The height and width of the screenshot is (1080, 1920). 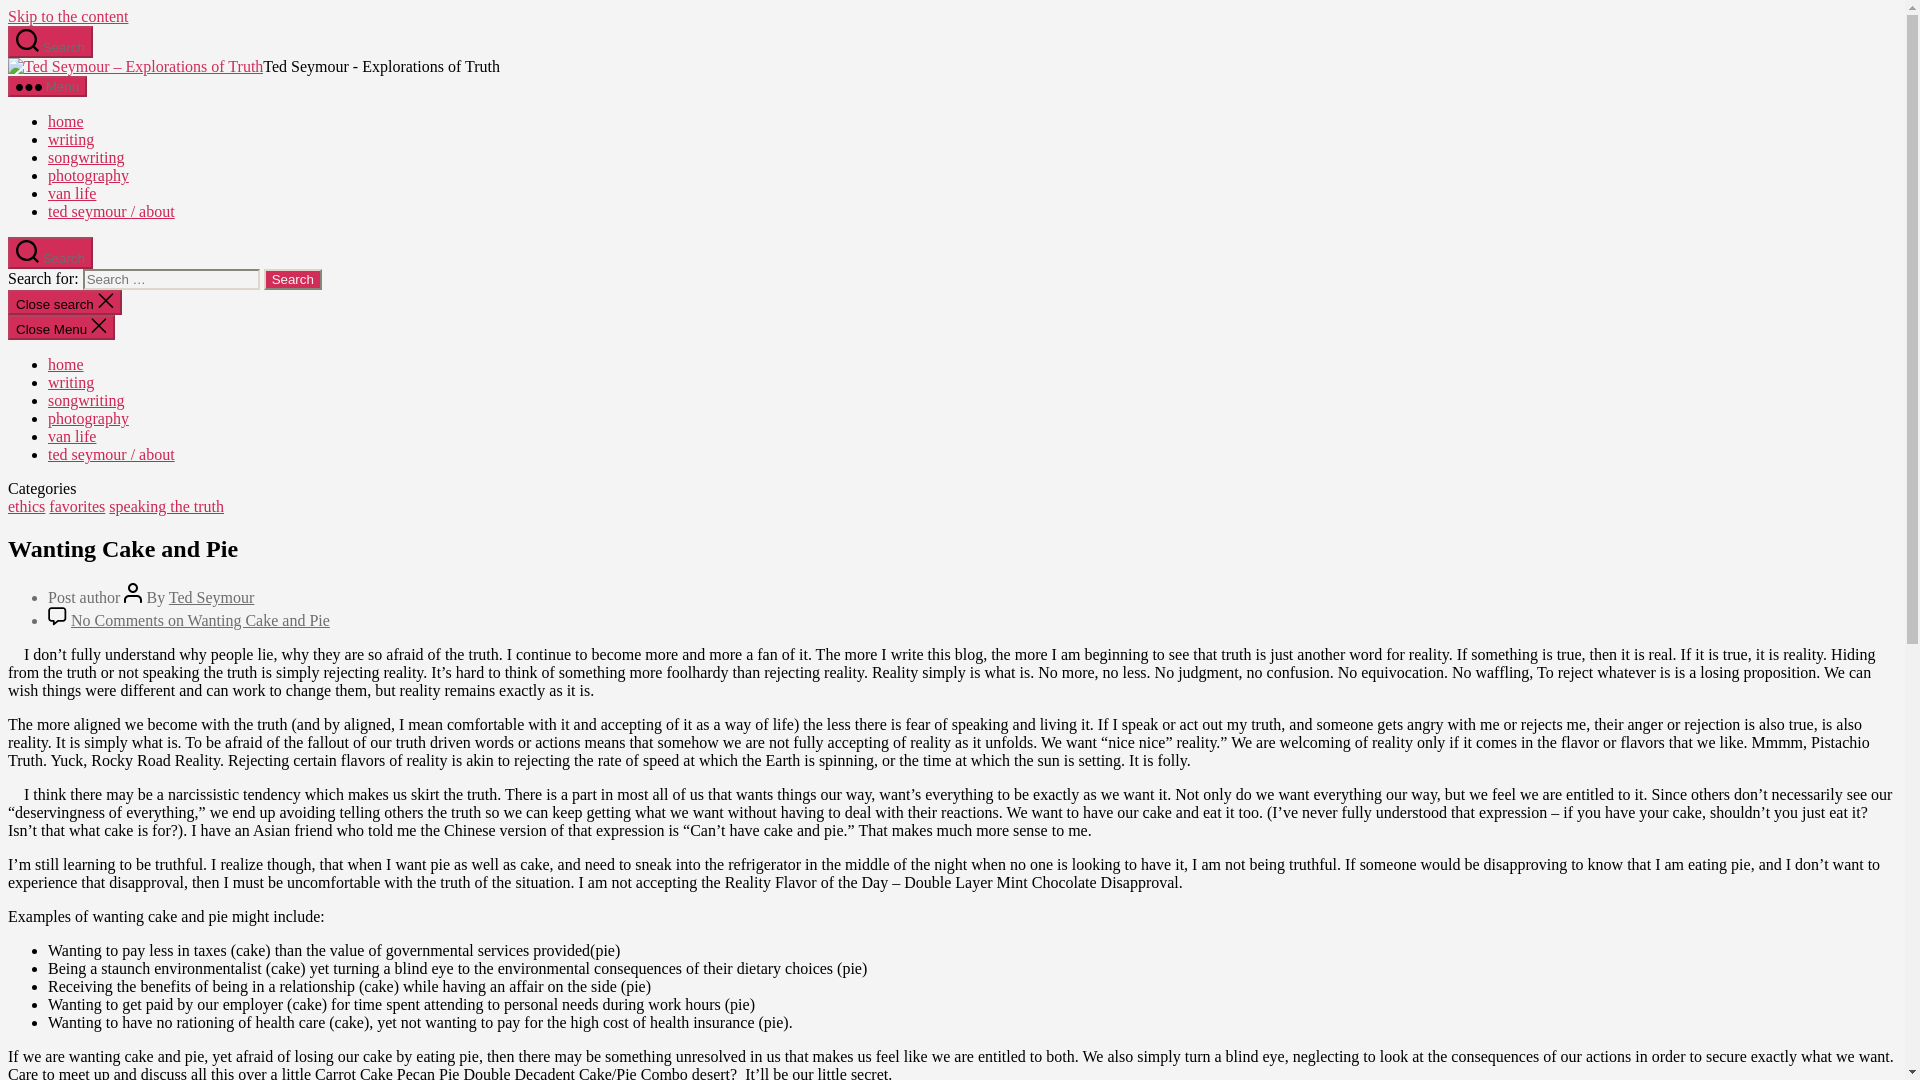 What do you see at coordinates (71, 382) in the screenshot?
I see `writing` at bounding box center [71, 382].